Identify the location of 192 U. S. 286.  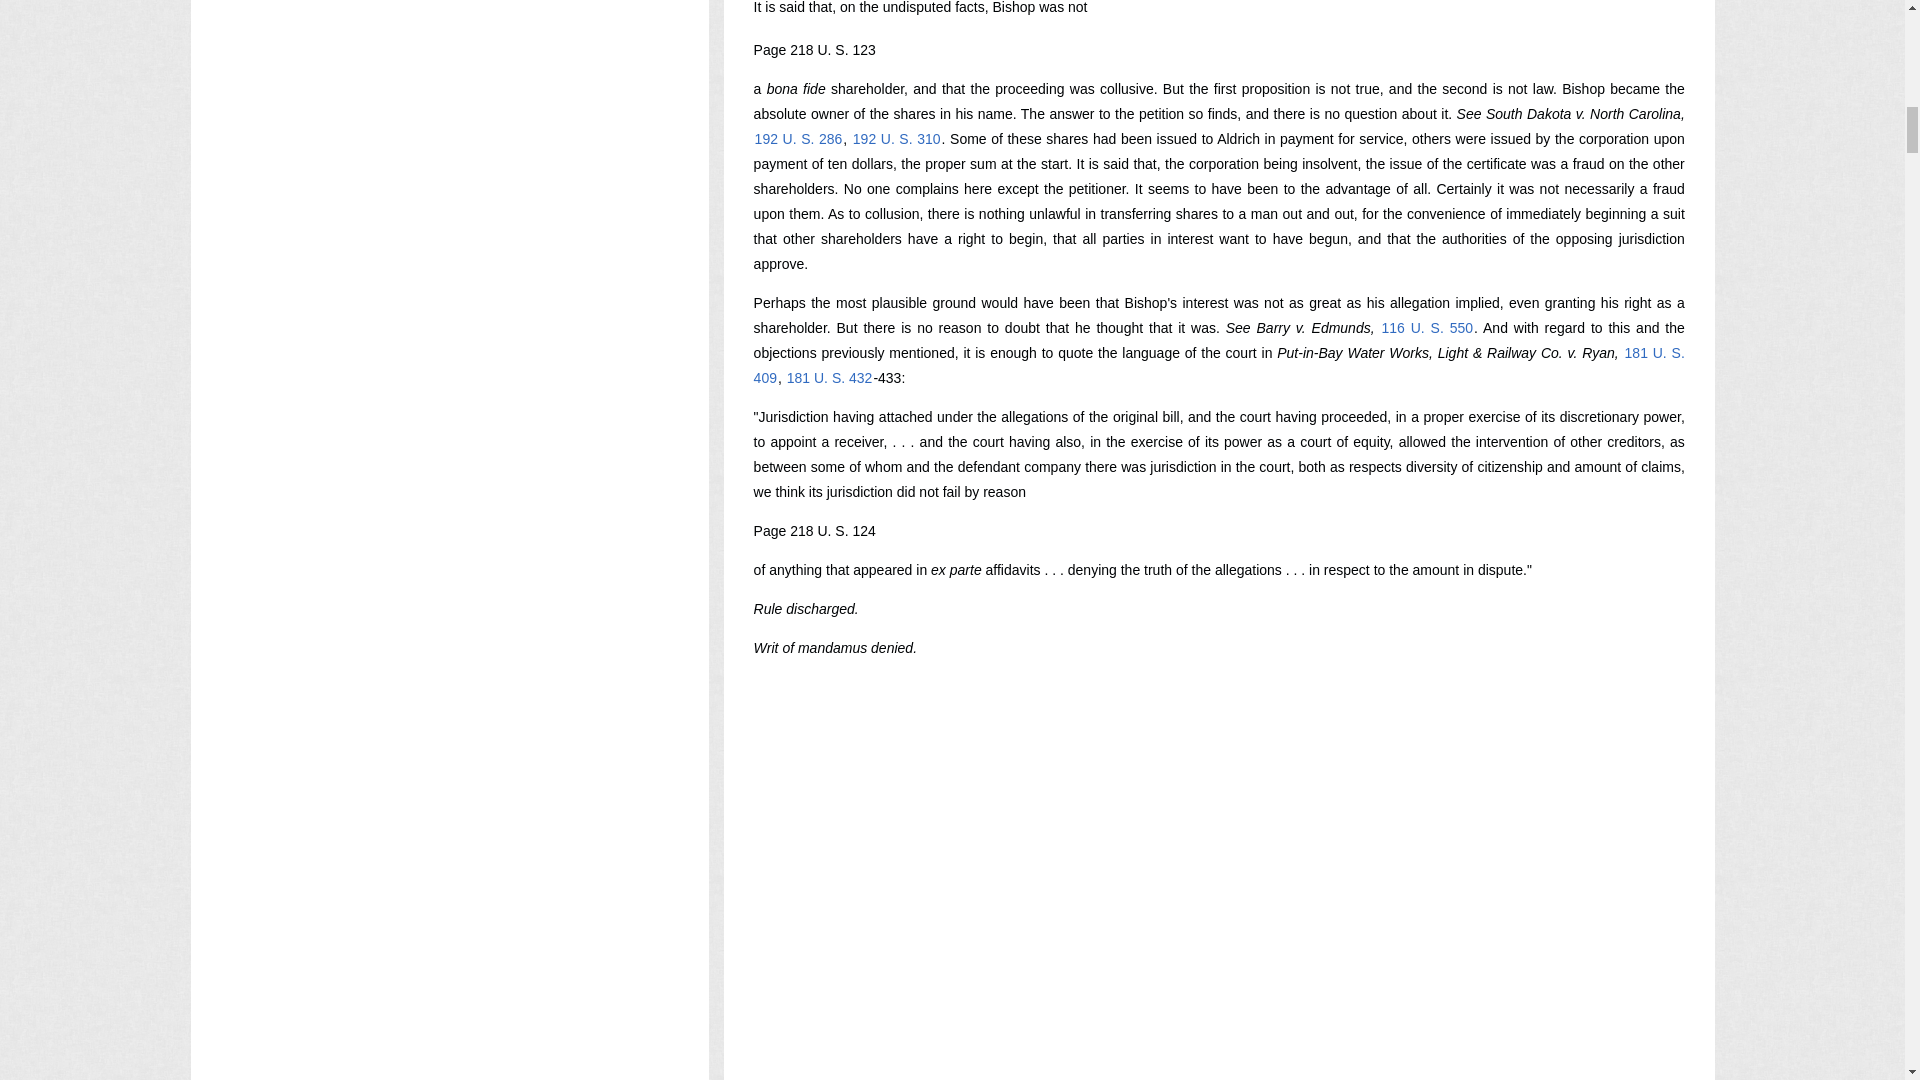
(799, 138).